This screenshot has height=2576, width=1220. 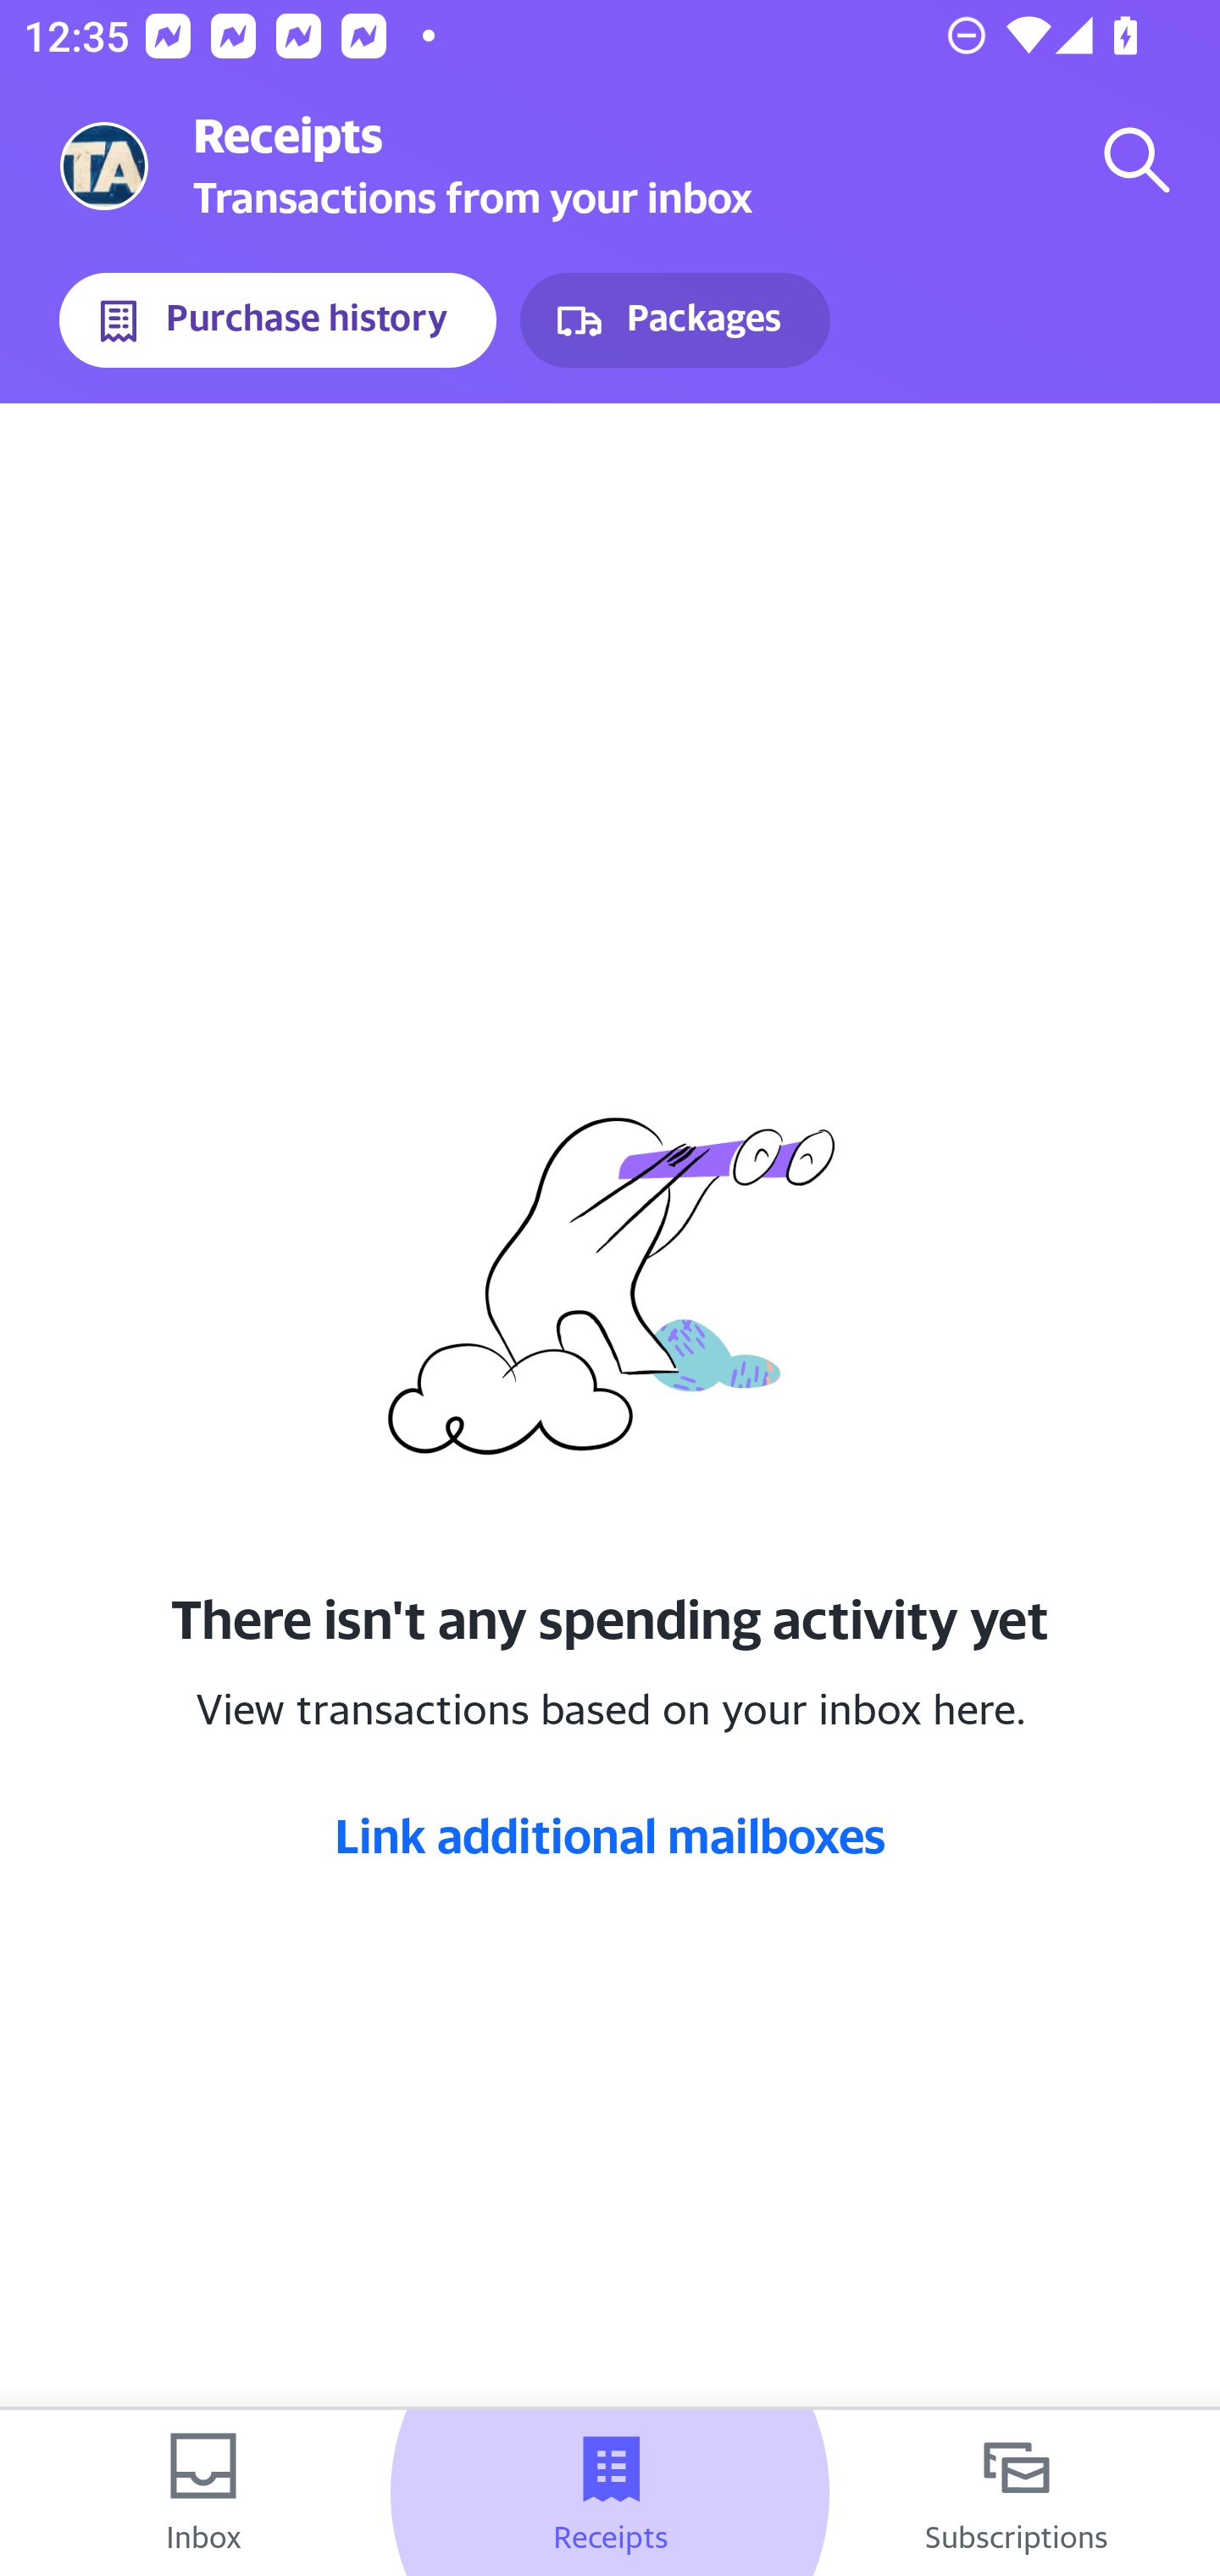 What do you see at coordinates (203, 2493) in the screenshot?
I see `Inbox` at bounding box center [203, 2493].